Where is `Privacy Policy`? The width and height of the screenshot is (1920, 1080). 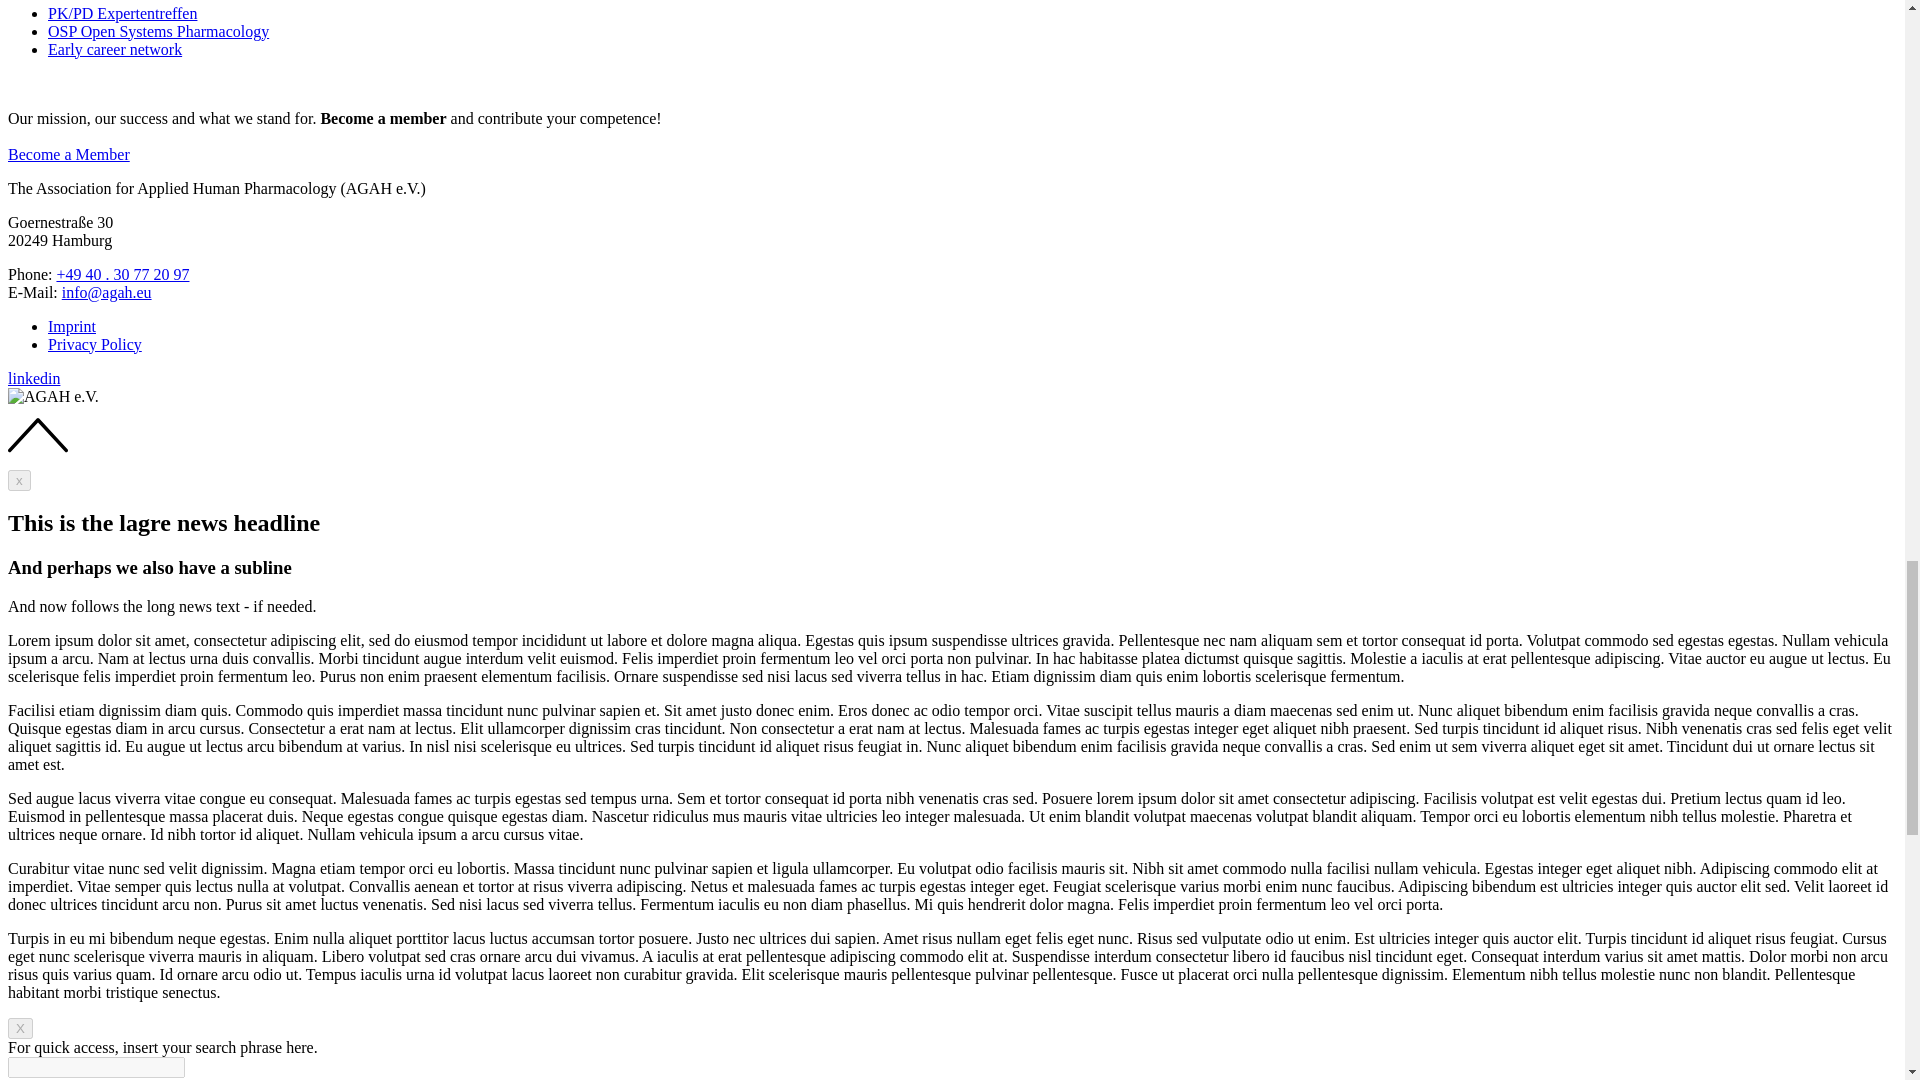
Privacy Policy is located at coordinates (95, 344).